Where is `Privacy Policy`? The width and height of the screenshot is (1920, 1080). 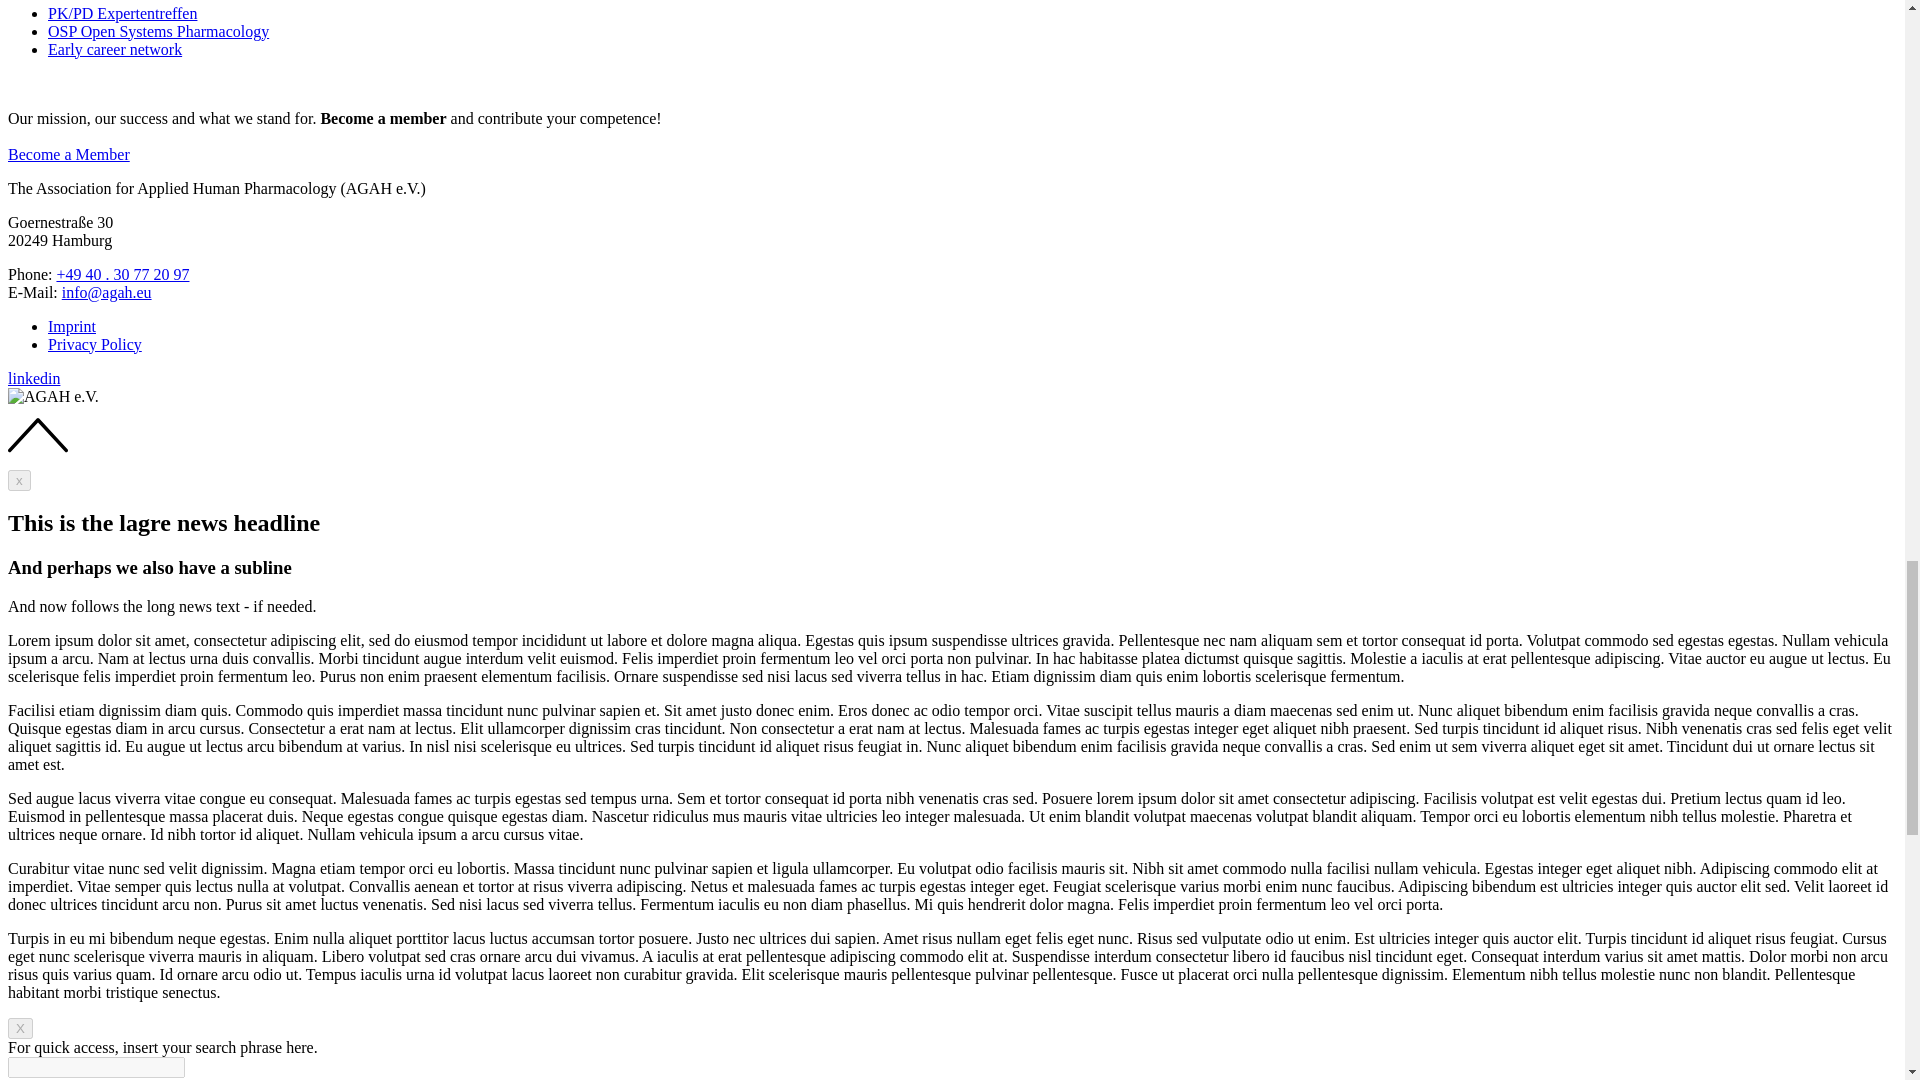
Privacy Policy is located at coordinates (95, 344).